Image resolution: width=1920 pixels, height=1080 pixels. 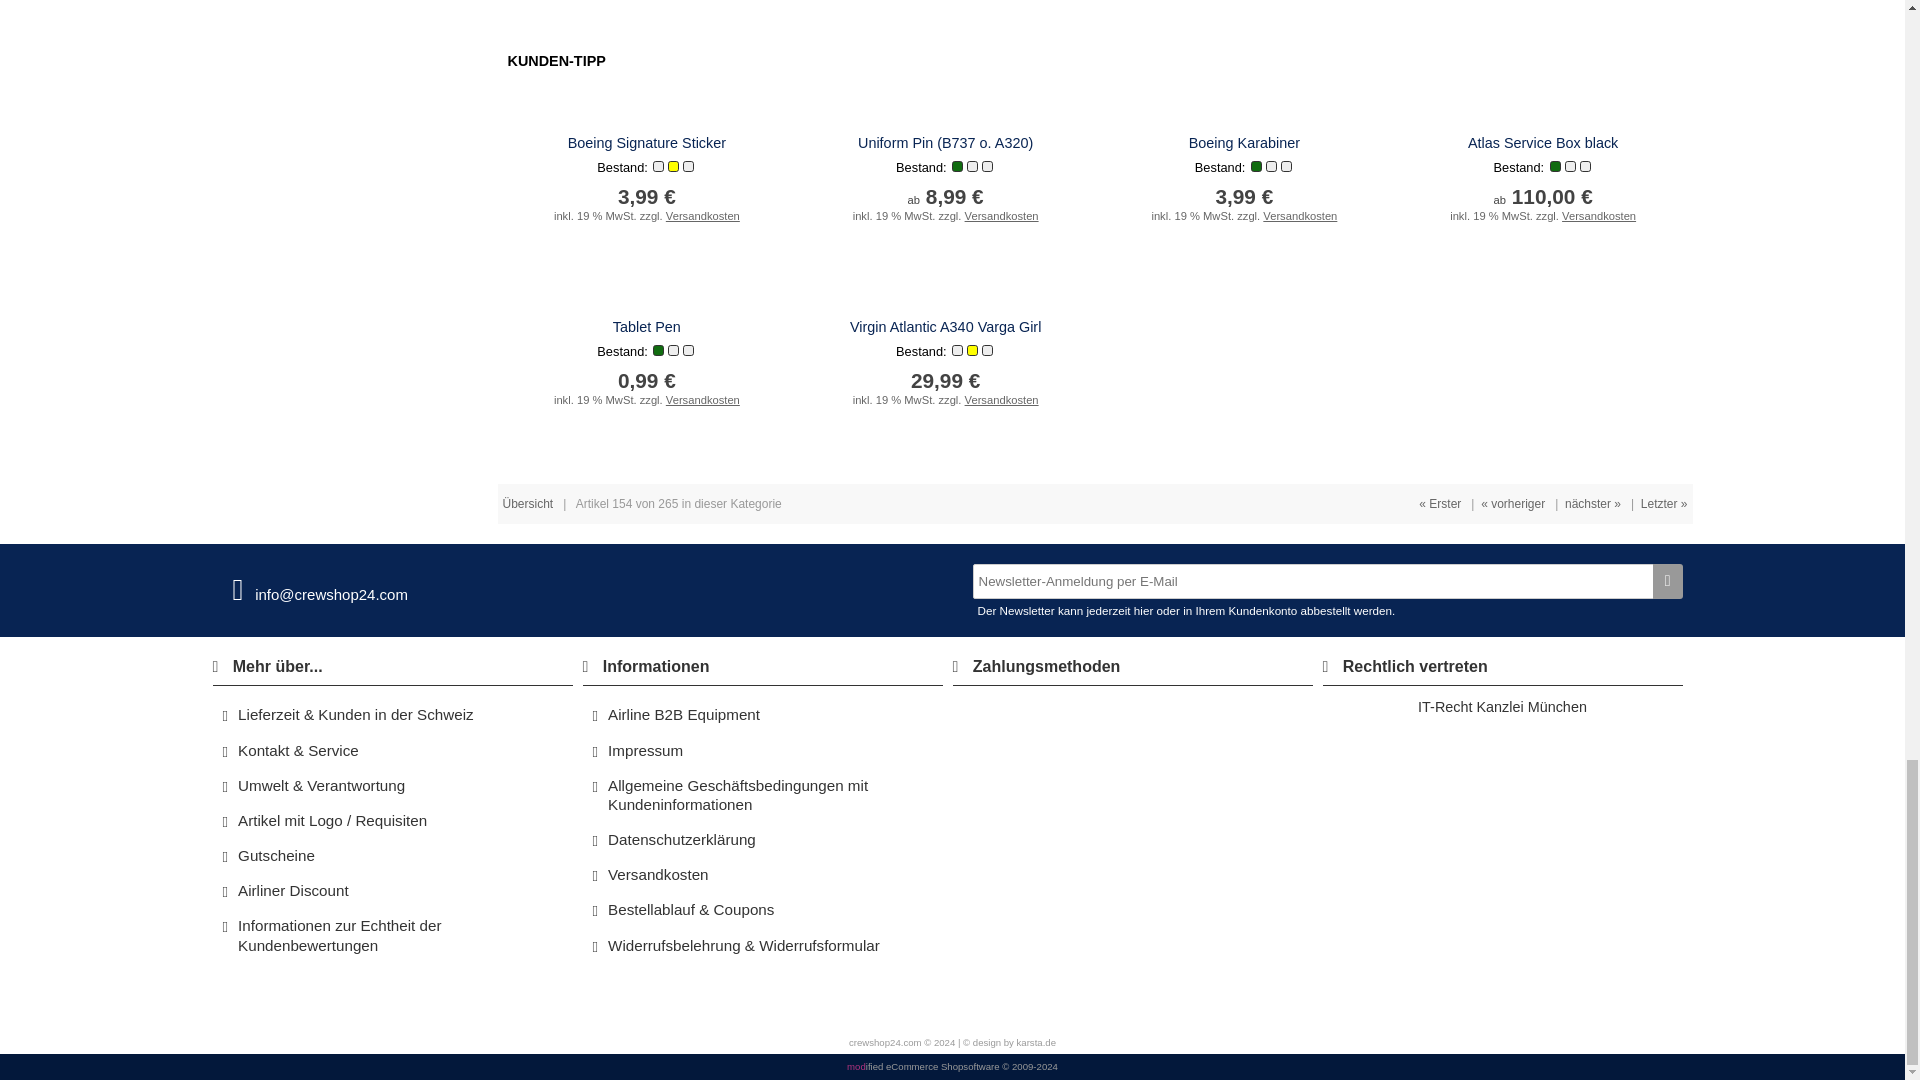 I want to click on Versandkosten, so click(x=702, y=216).